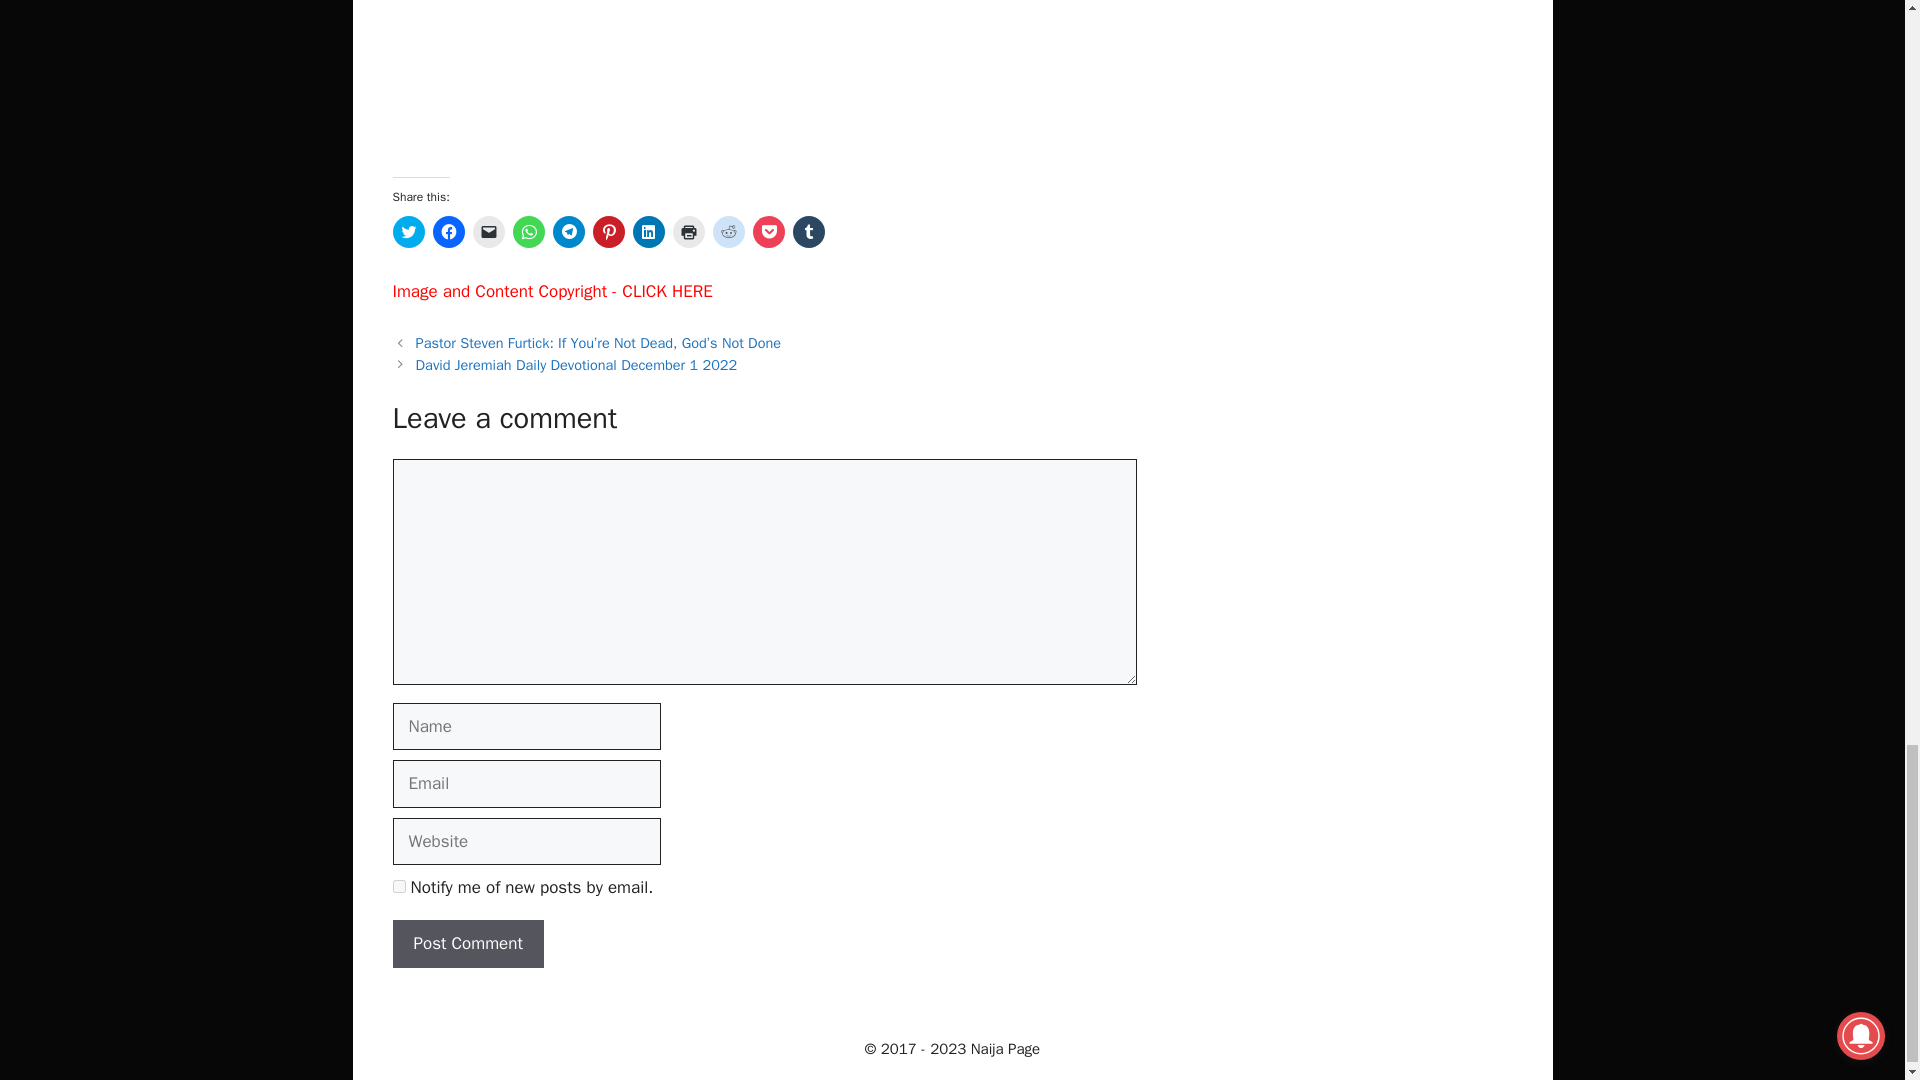  What do you see at coordinates (467, 944) in the screenshot?
I see `Post Comment` at bounding box center [467, 944].